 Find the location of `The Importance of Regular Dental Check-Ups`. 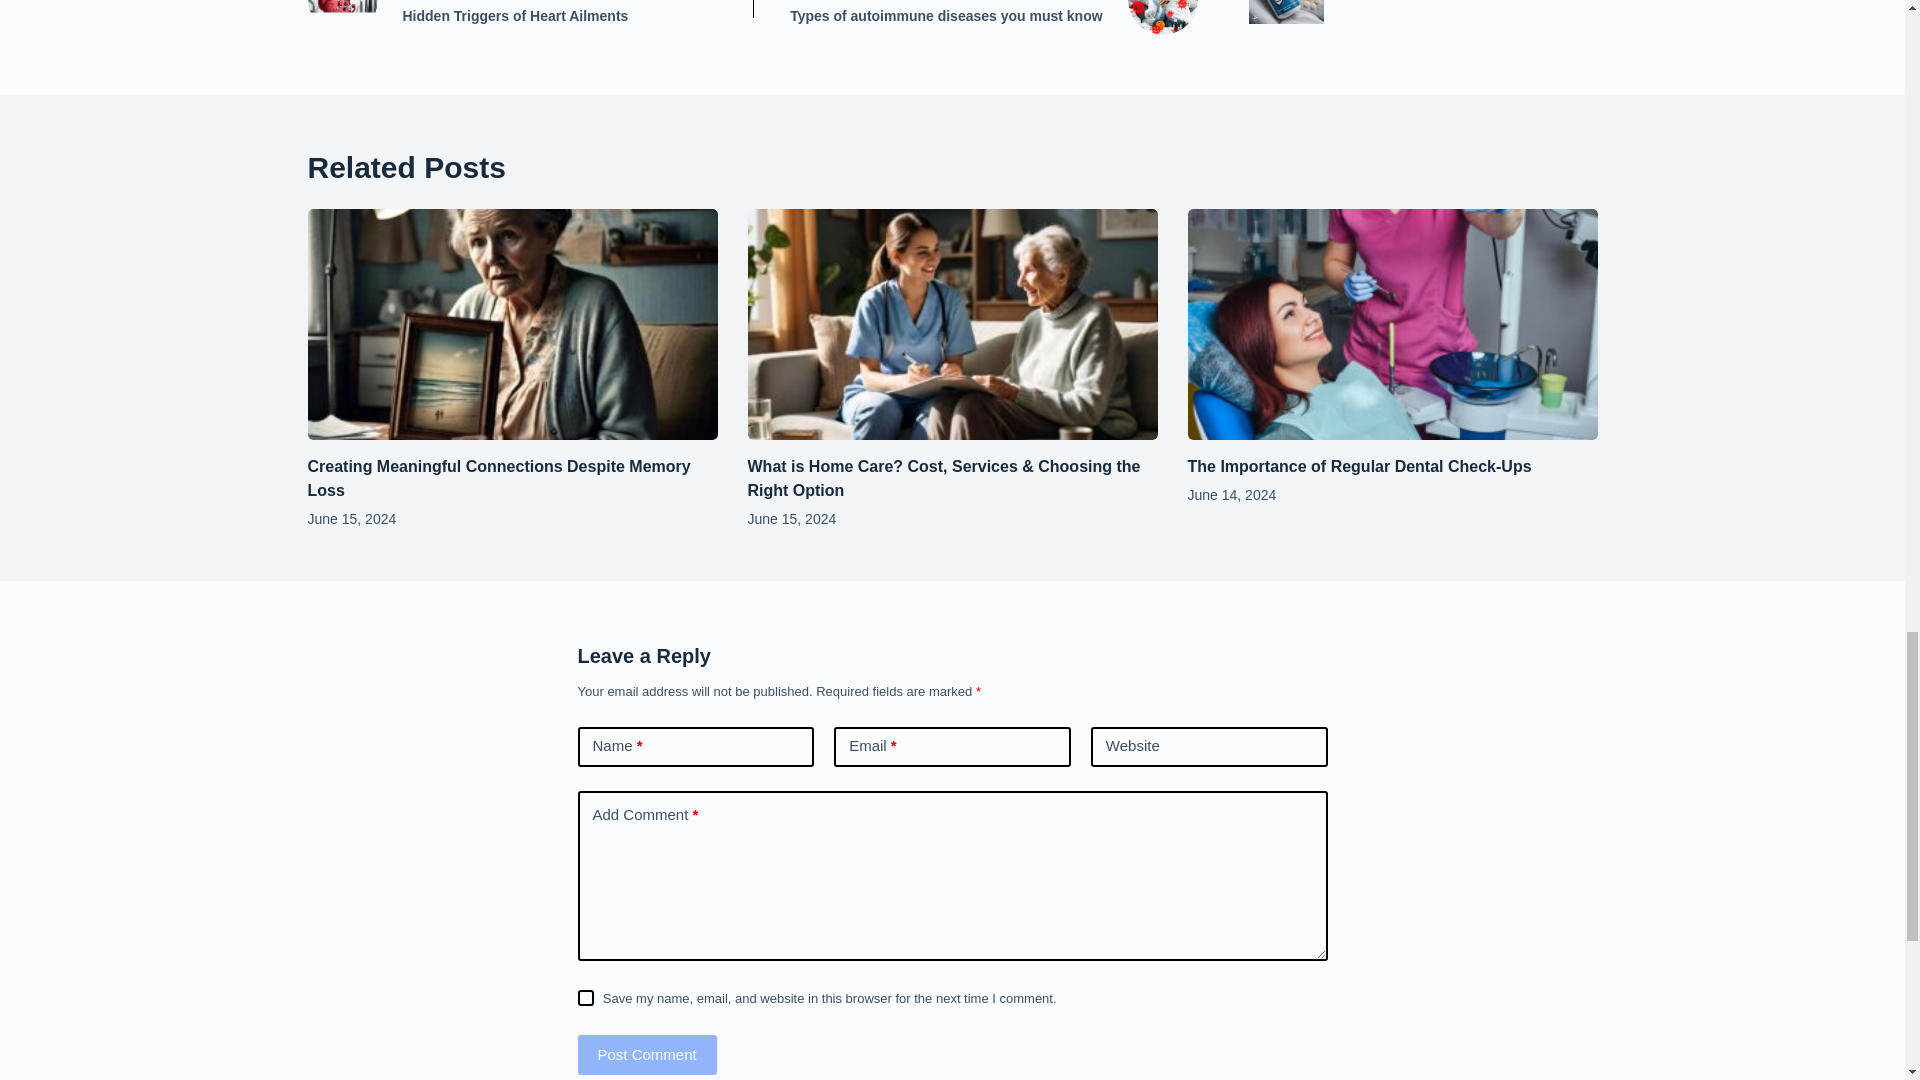

The Importance of Regular Dental Check-Ups is located at coordinates (646, 1054).